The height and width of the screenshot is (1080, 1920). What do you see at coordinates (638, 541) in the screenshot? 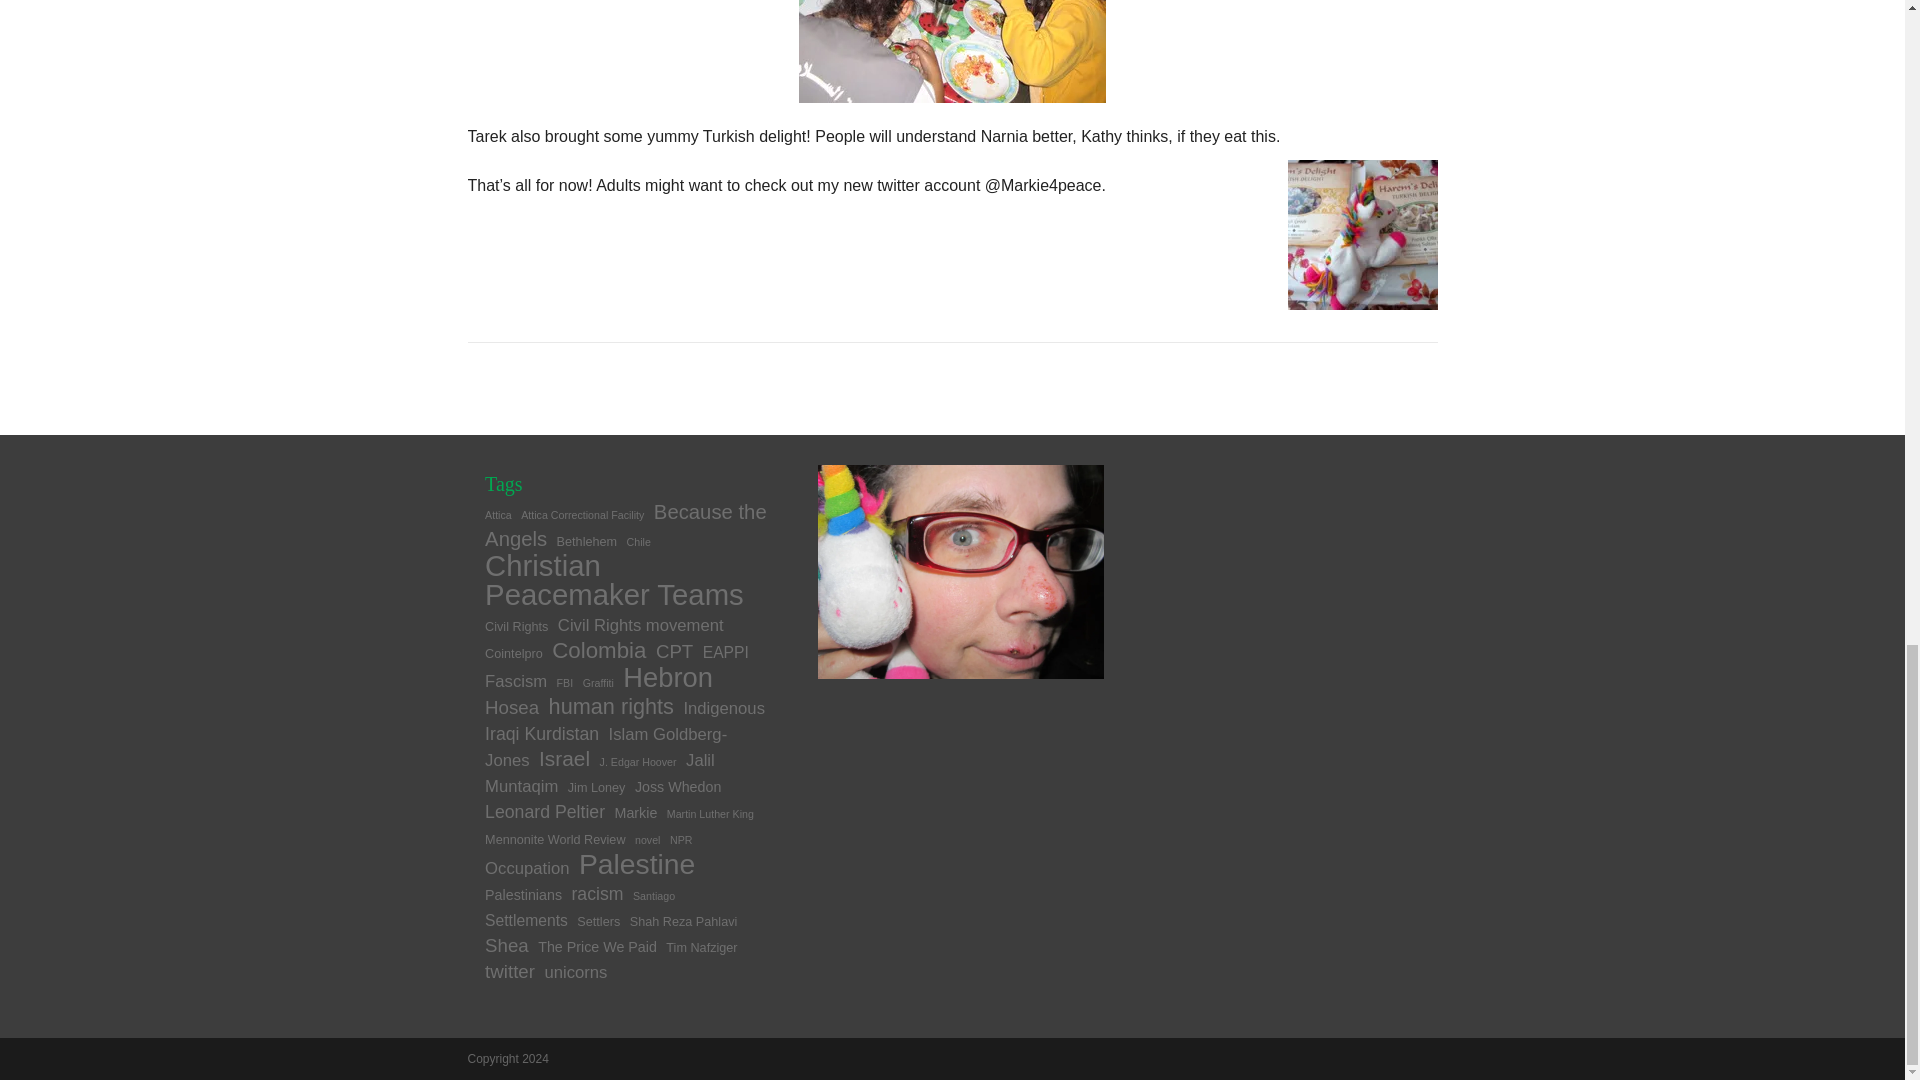
I see `Chile` at bounding box center [638, 541].